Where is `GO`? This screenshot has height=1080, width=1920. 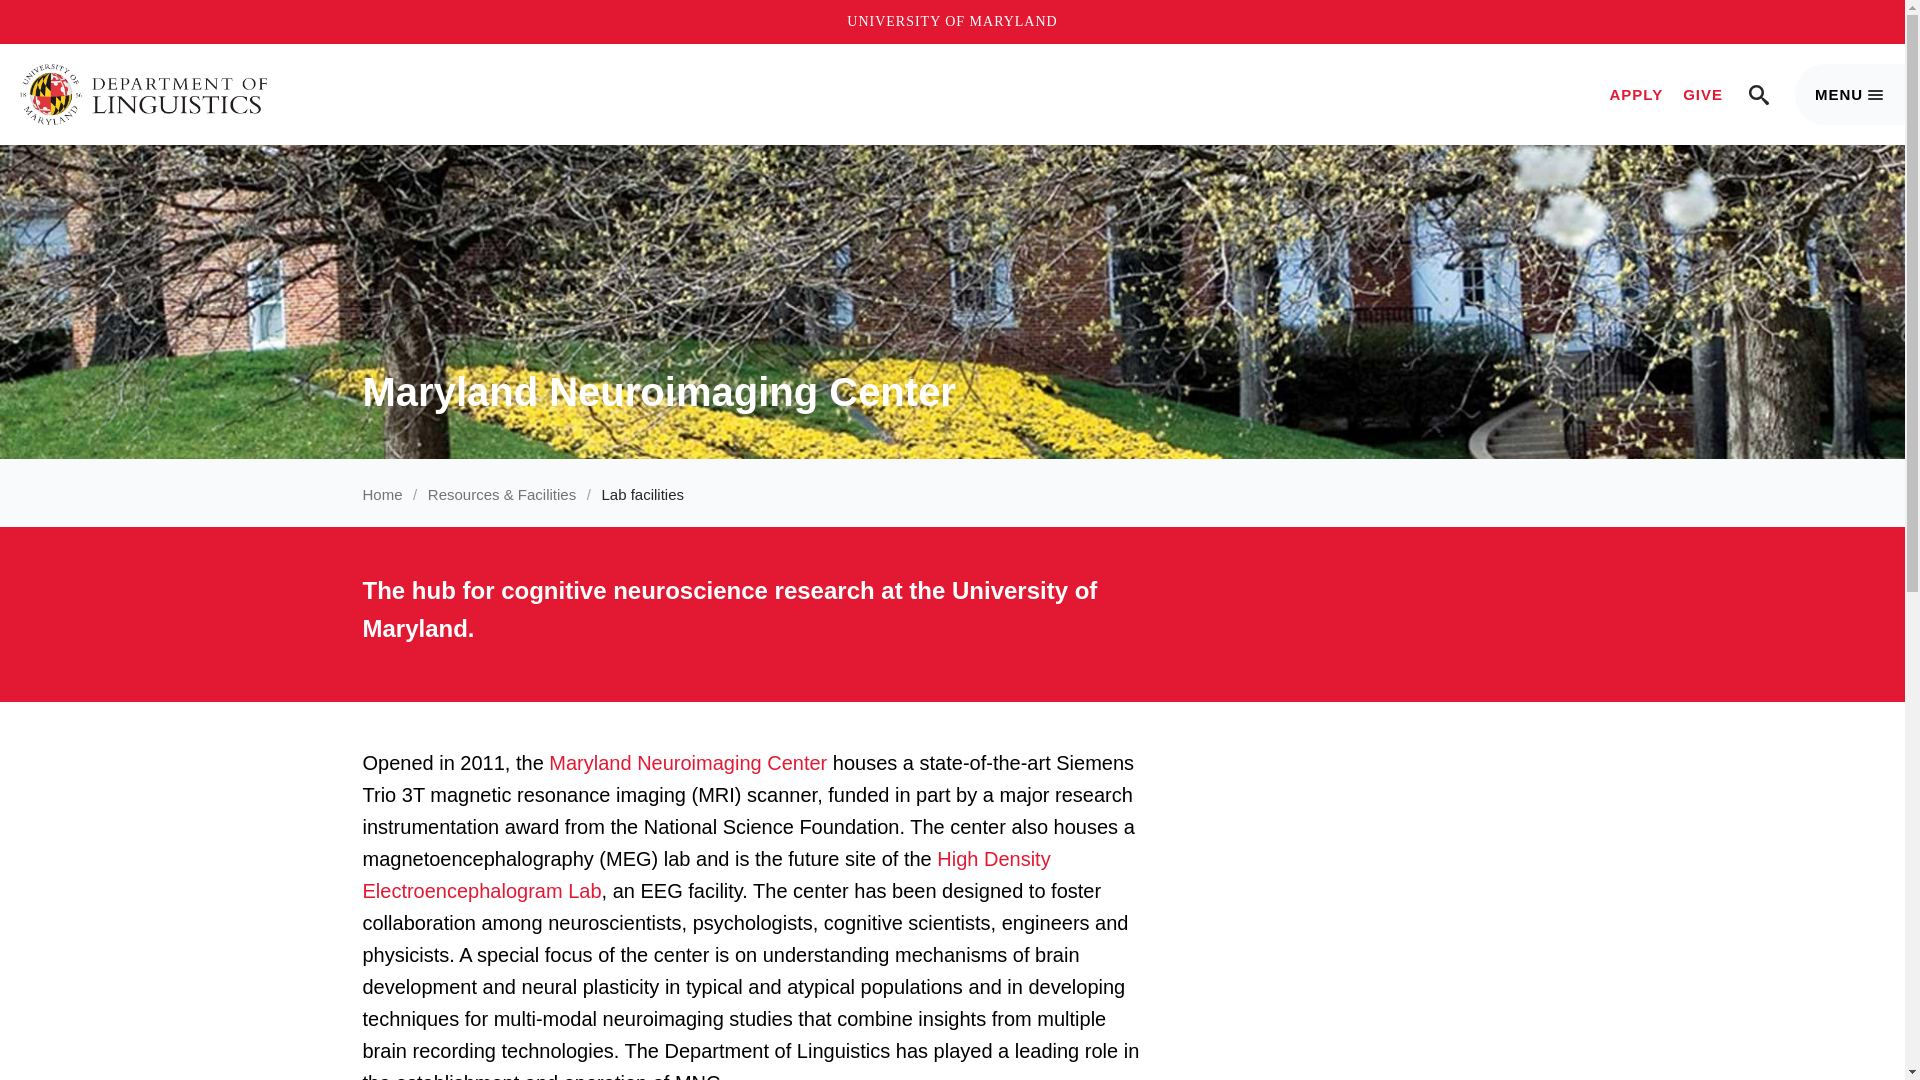
GO is located at coordinates (1765, 94).